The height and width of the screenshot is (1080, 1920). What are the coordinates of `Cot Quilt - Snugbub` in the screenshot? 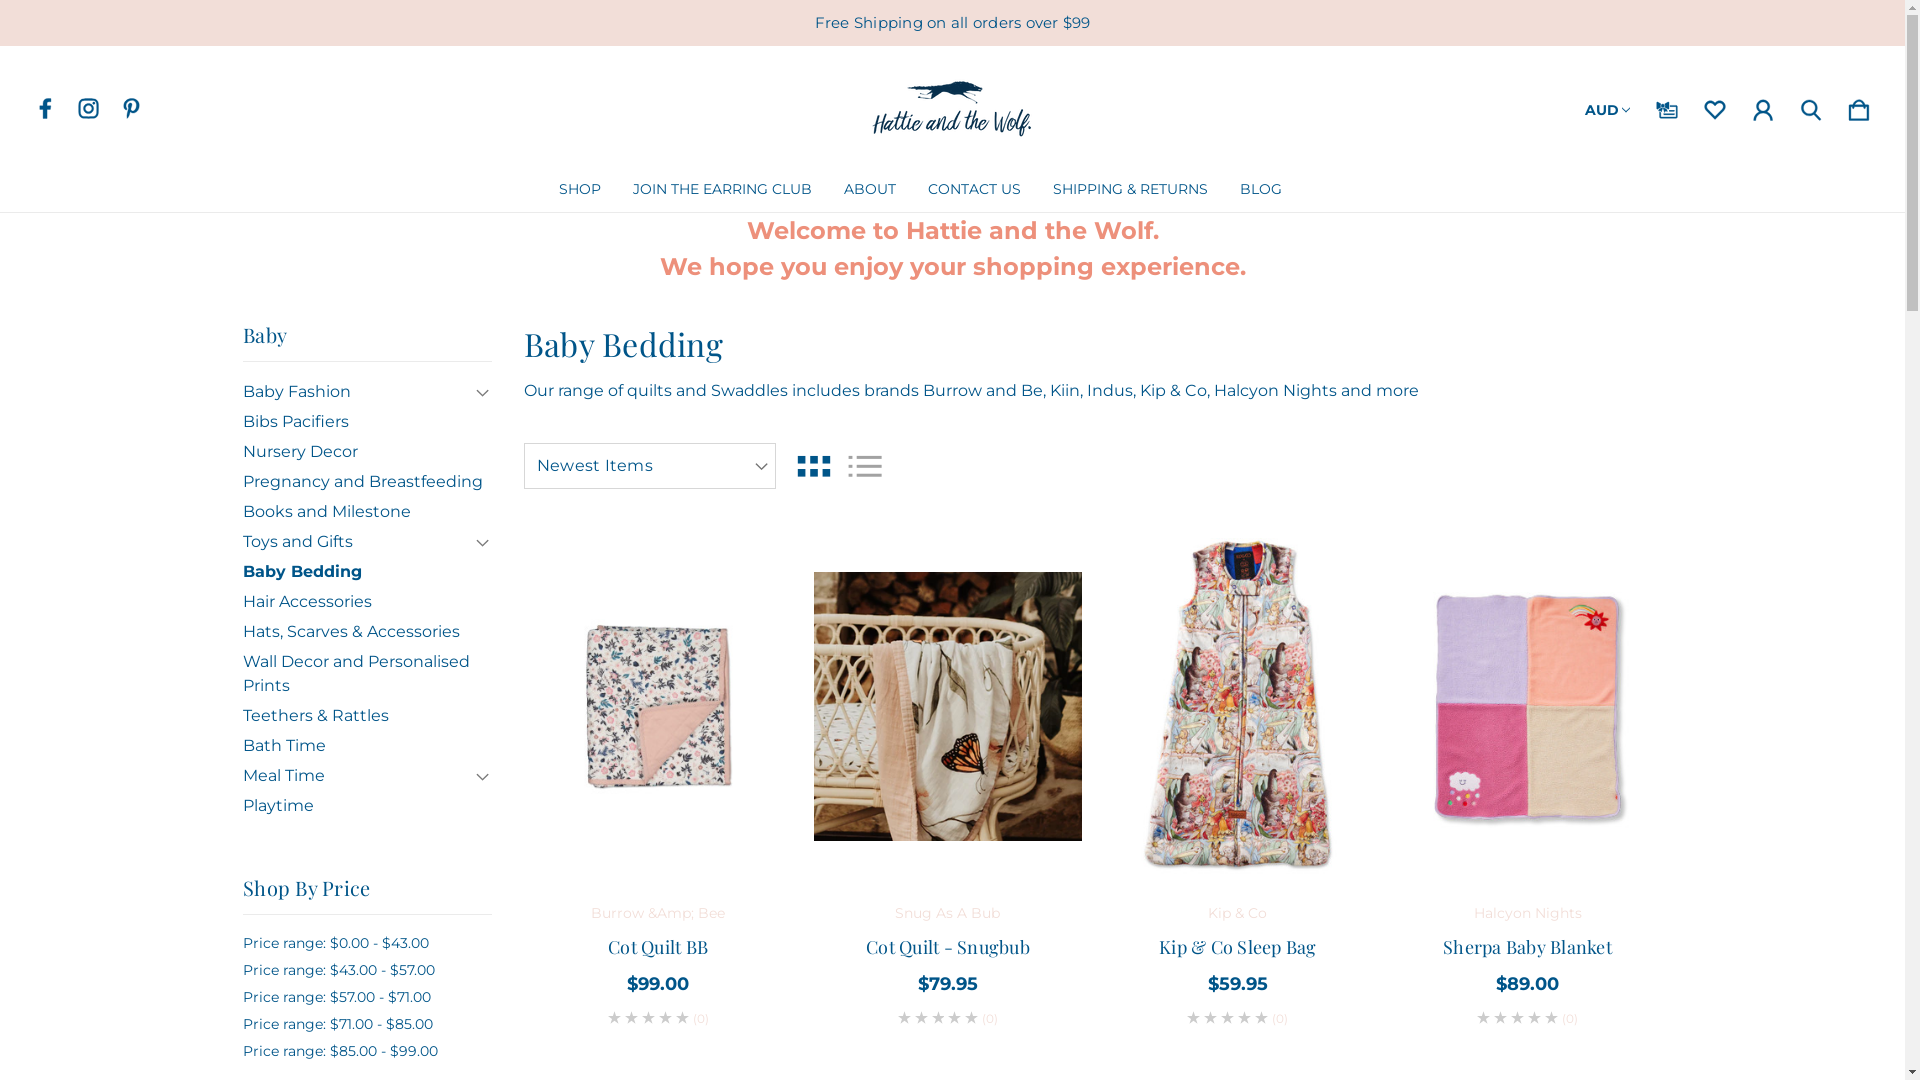 It's located at (948, 948).